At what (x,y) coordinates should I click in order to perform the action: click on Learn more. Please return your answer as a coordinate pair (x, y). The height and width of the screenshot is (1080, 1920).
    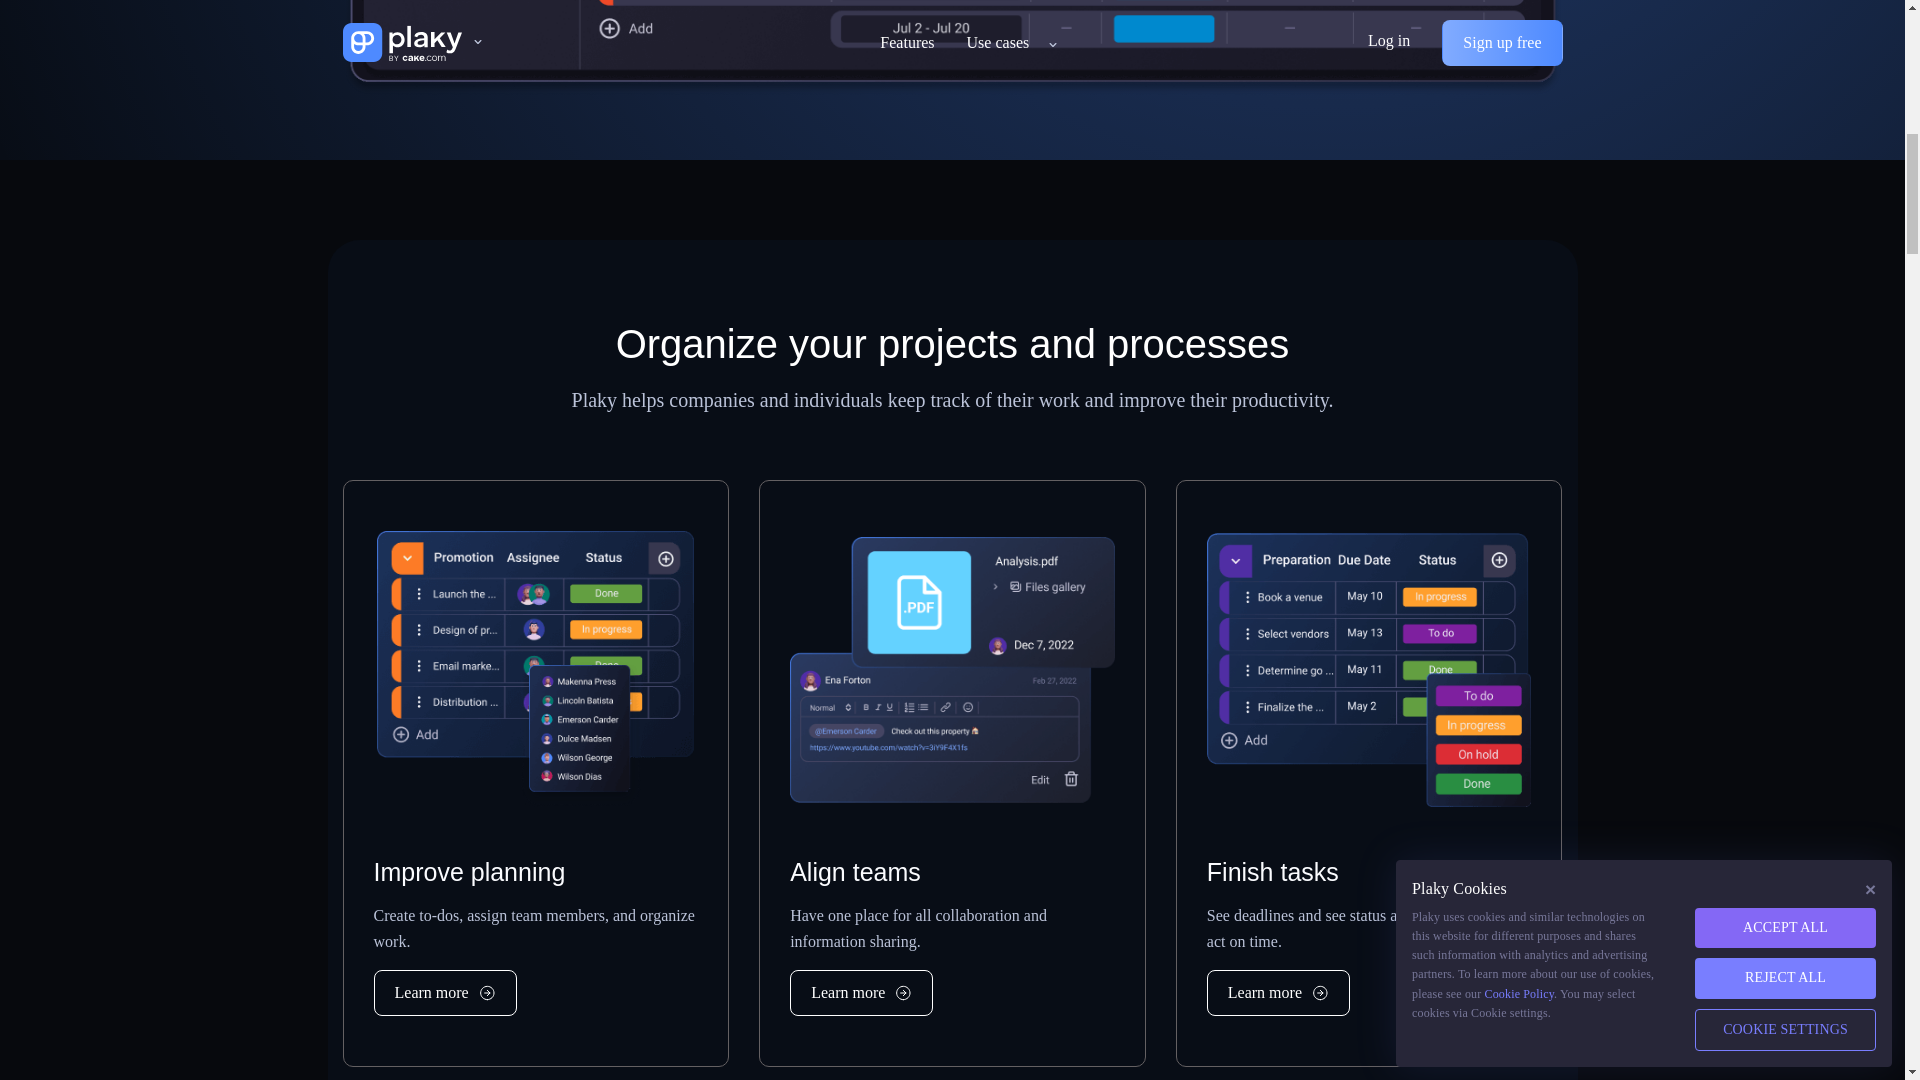
    Looking at the image, I should click on (861, 992).